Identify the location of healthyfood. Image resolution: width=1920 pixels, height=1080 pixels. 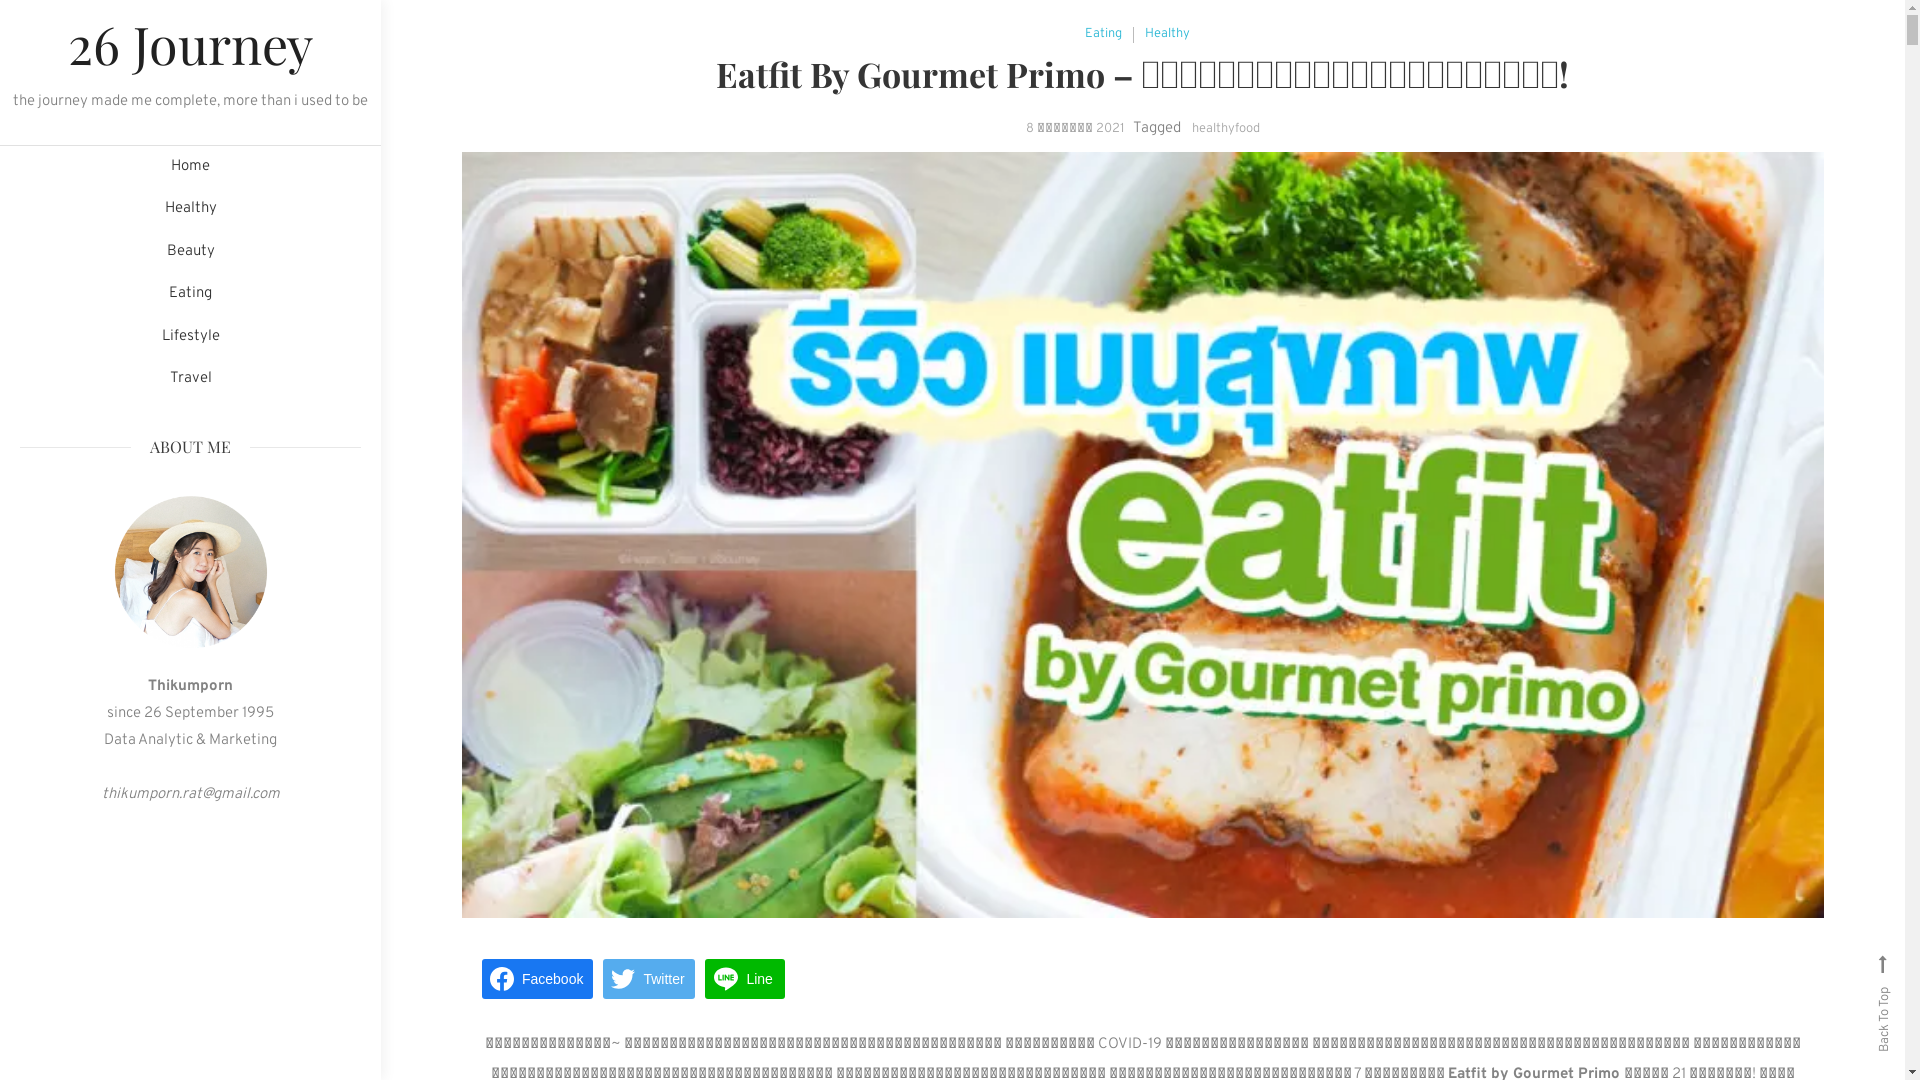
(1226, 129).